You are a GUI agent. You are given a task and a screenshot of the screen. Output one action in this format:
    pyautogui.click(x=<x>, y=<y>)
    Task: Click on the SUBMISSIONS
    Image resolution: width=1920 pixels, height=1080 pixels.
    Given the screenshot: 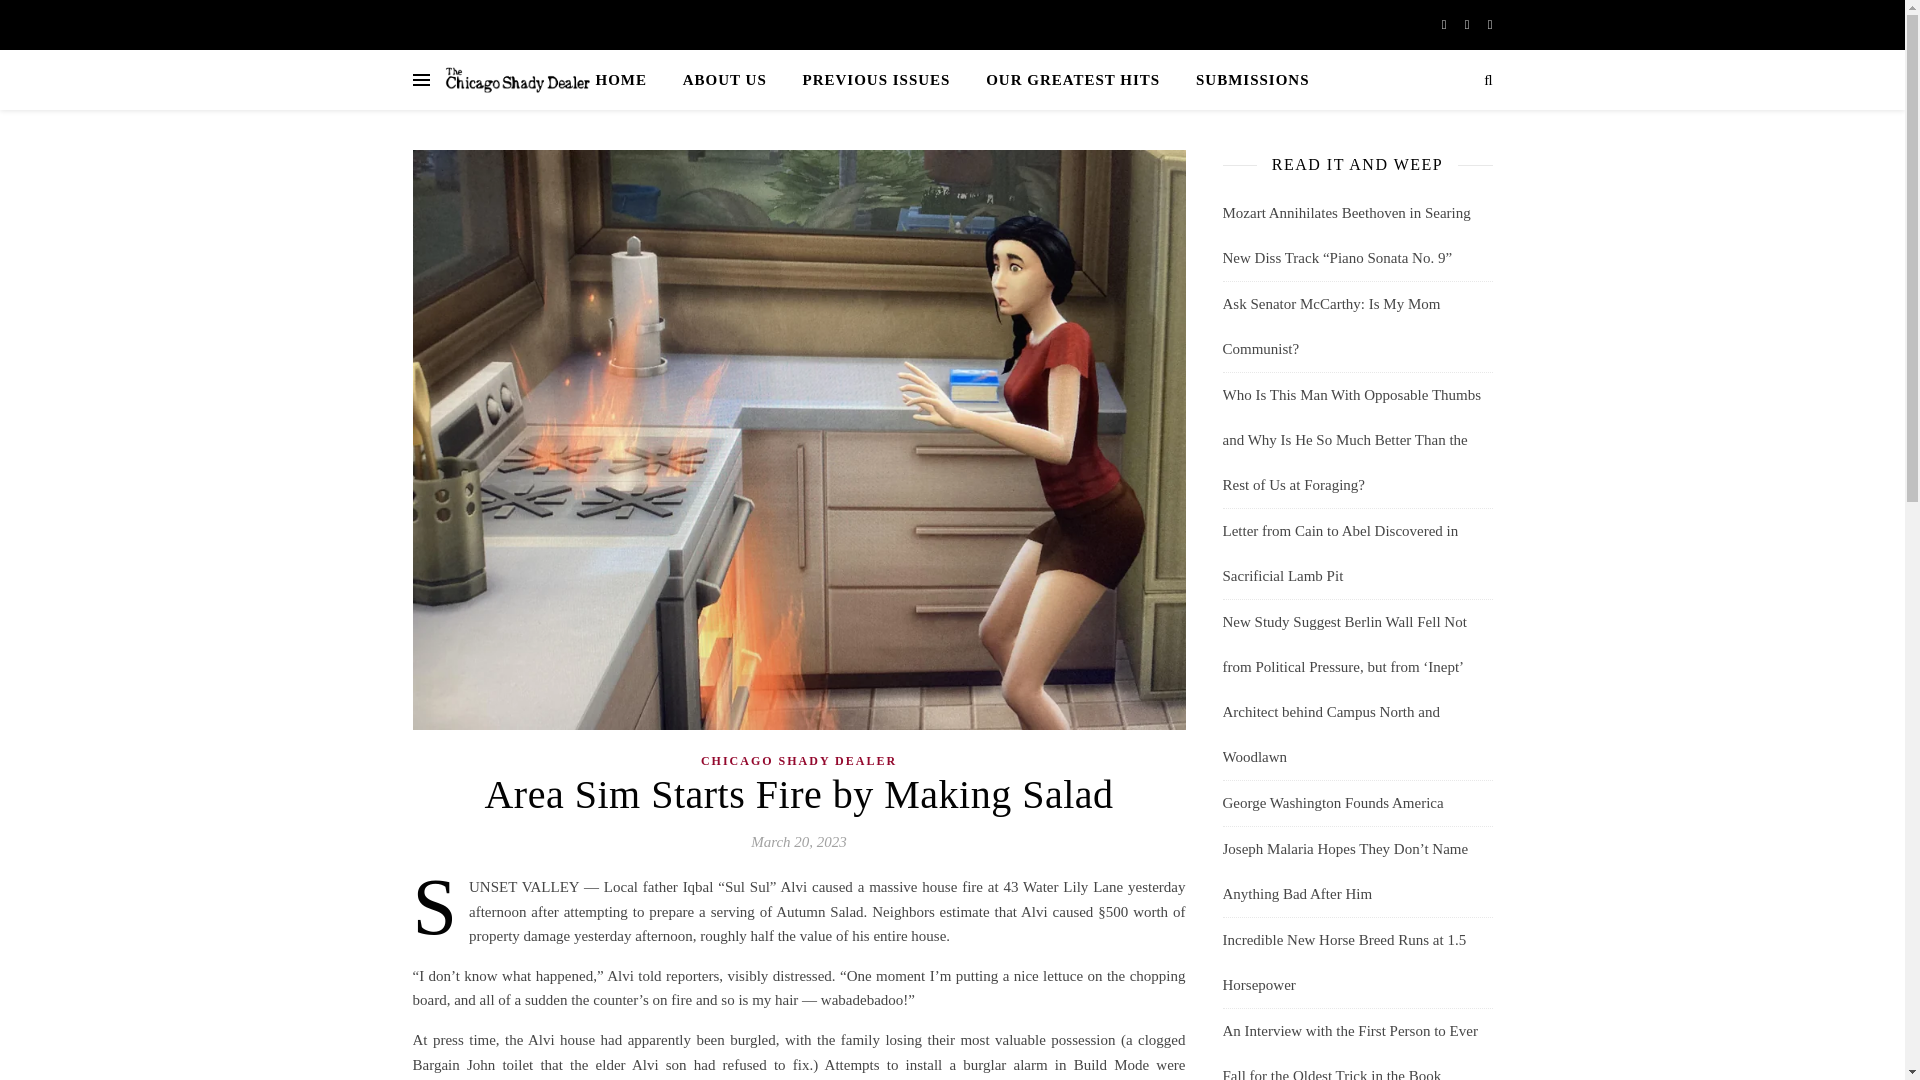 What is the action you would take?
    pyautogui.click(x=1244, y=80)
    